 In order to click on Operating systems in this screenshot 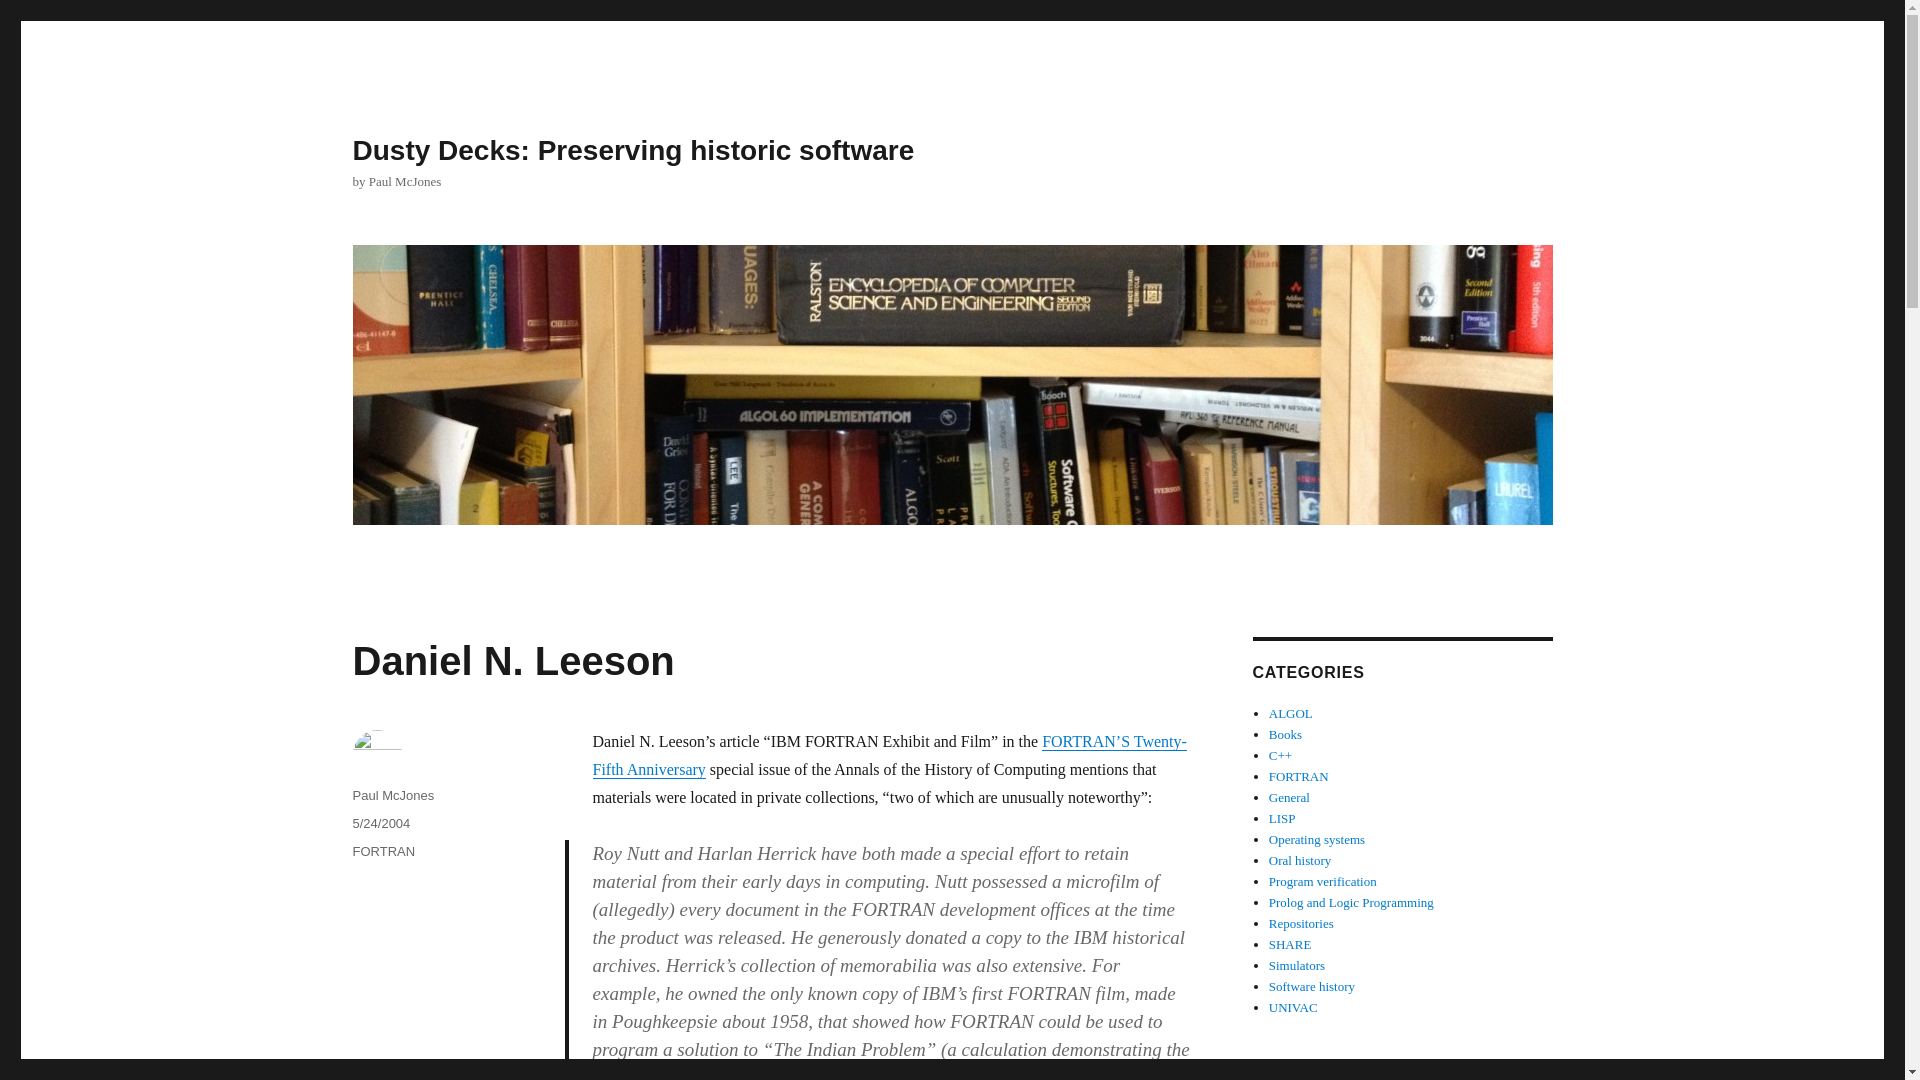, I will do `click(1317, 838)`.